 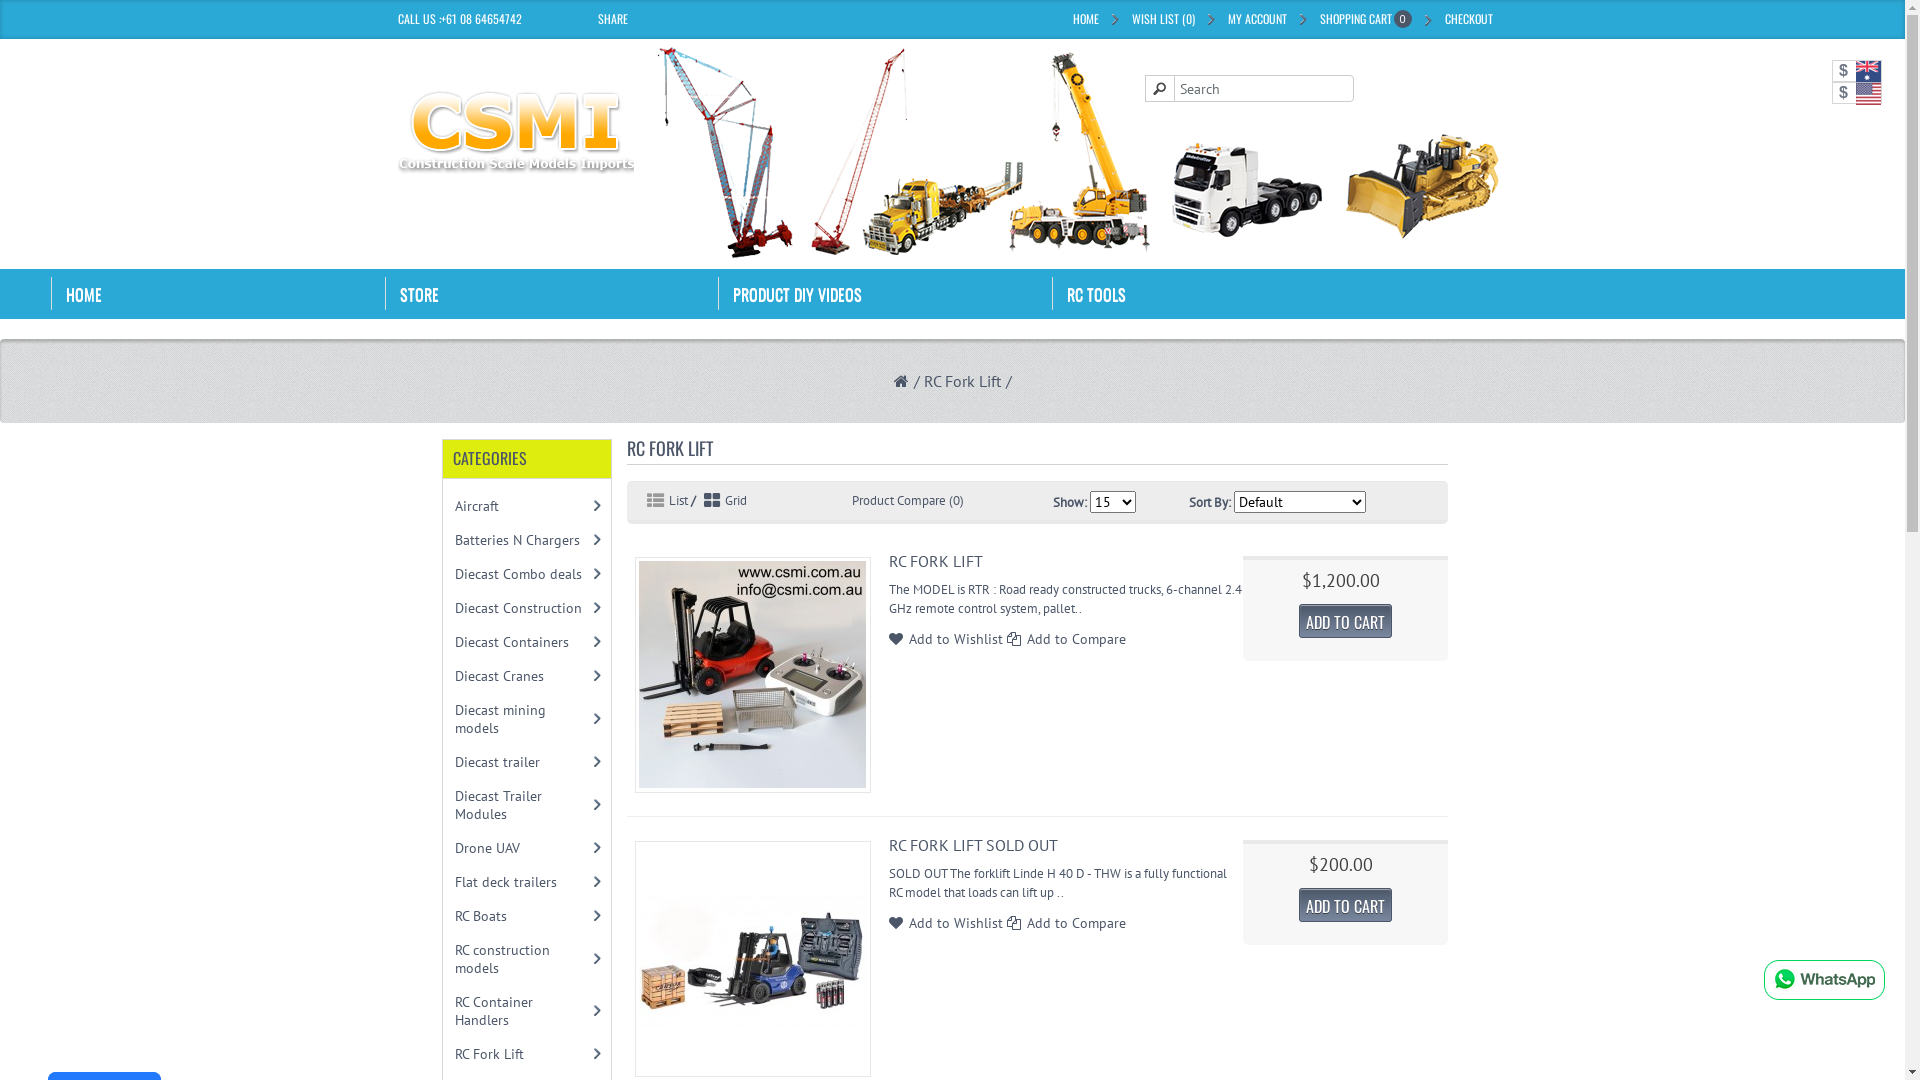 I want to click on $, so click(x=1857, y=71).